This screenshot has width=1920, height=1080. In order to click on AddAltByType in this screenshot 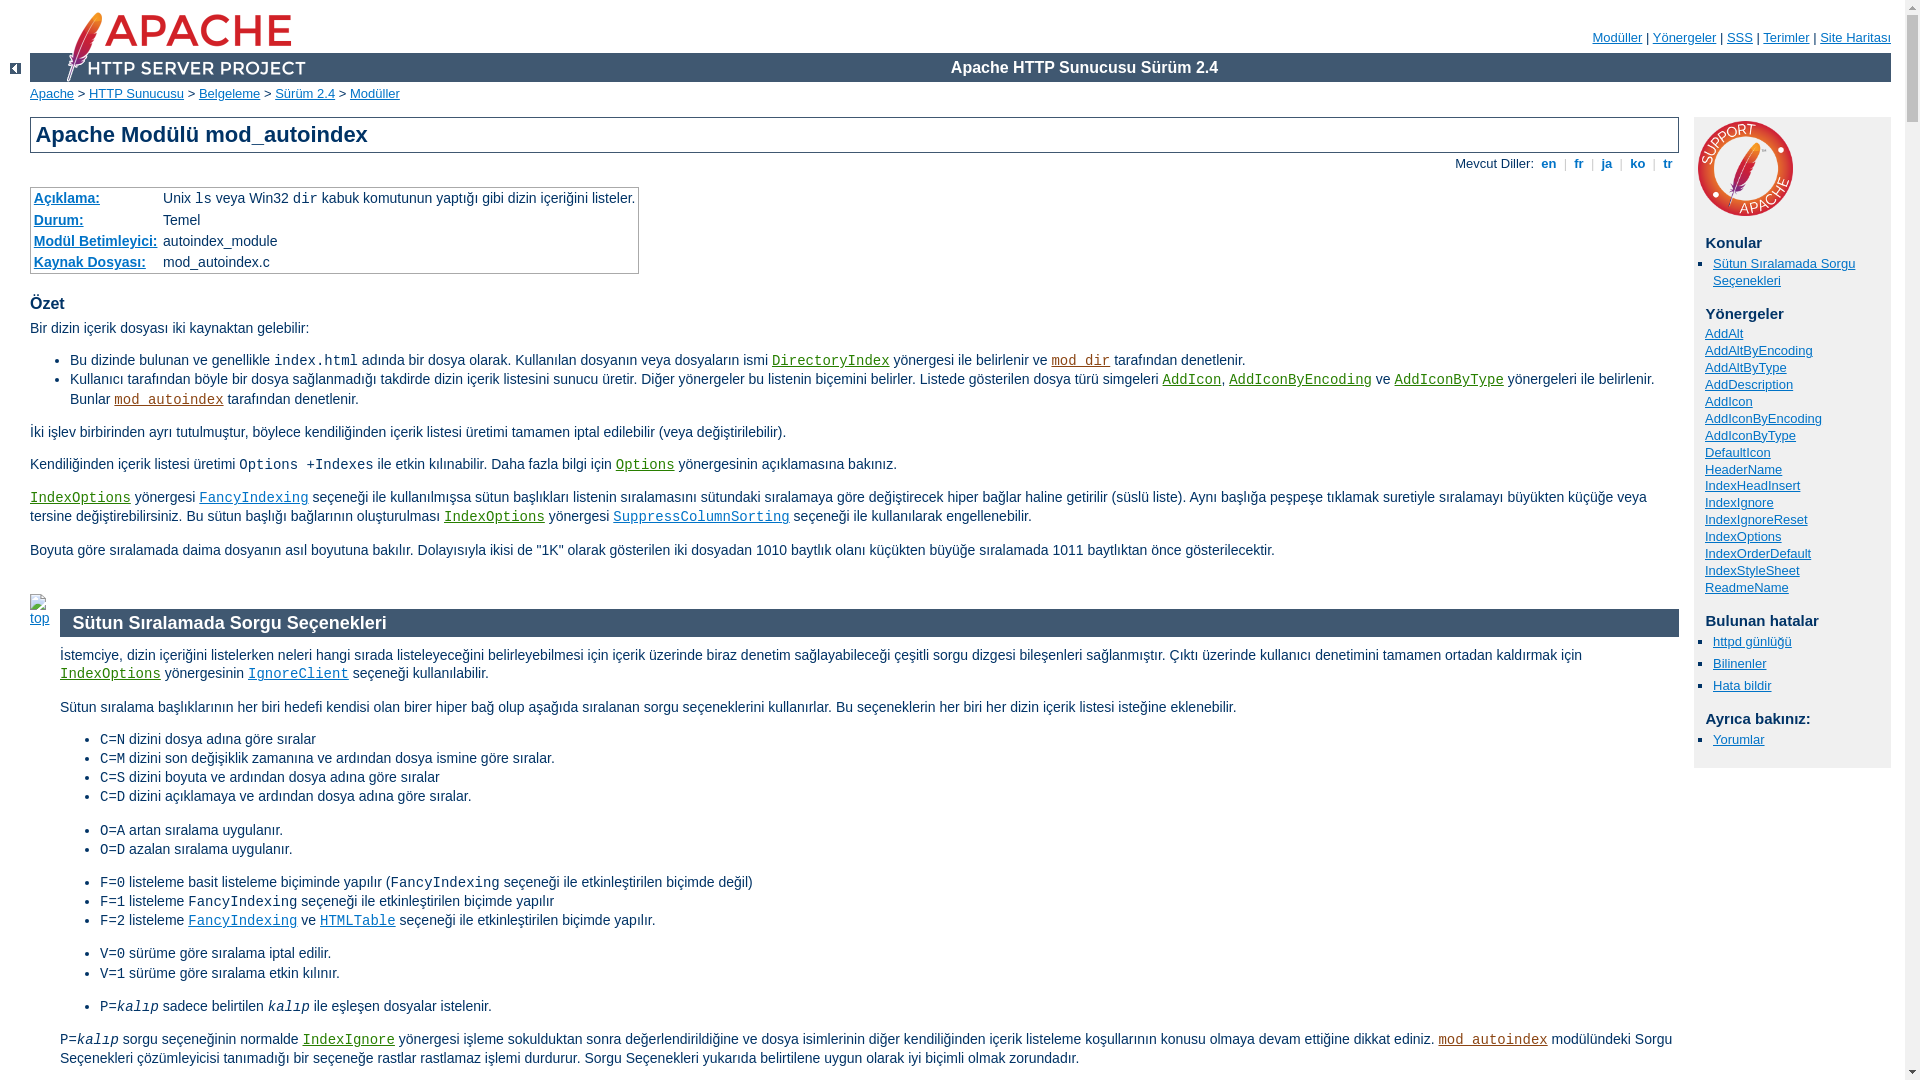, I will do `click(1746, 368)`.